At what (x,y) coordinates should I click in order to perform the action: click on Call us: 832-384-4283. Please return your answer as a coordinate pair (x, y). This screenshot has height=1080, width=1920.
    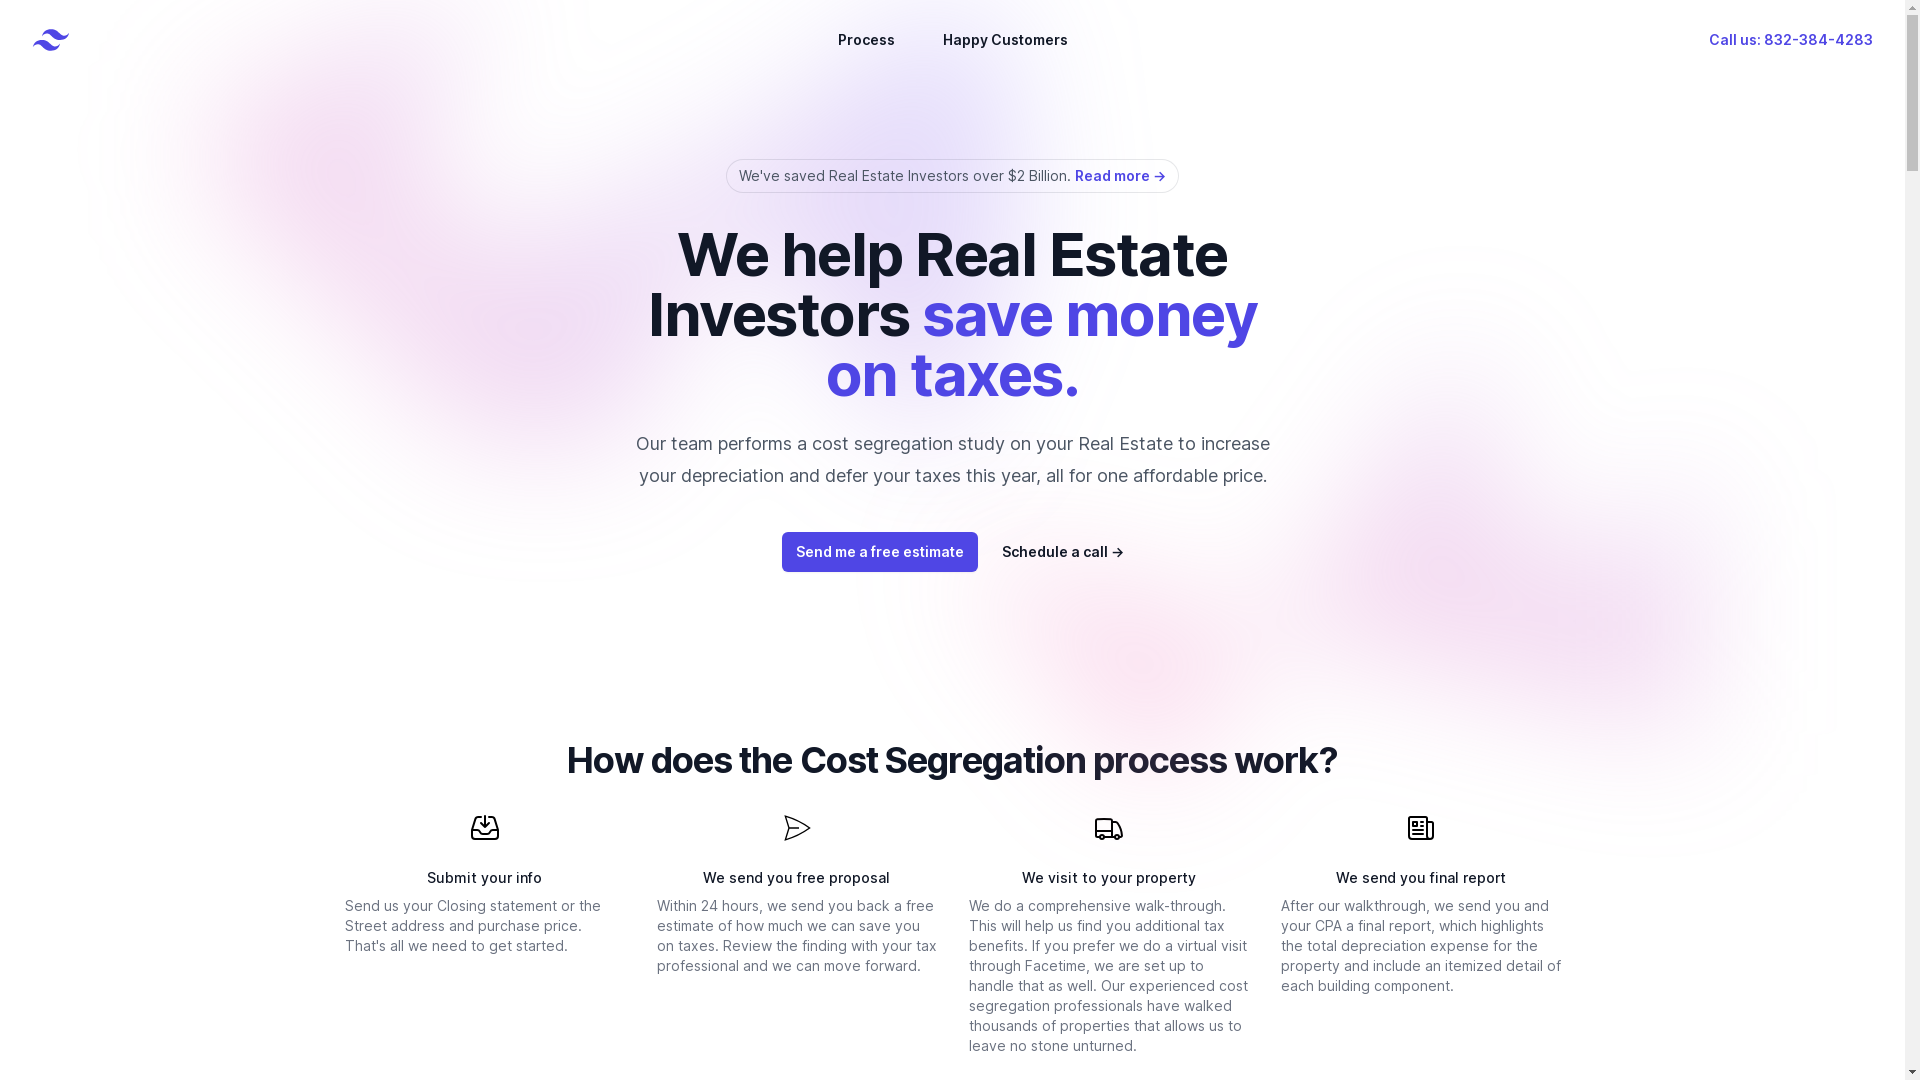
    Looking at the image, I should click on (1791, 40).